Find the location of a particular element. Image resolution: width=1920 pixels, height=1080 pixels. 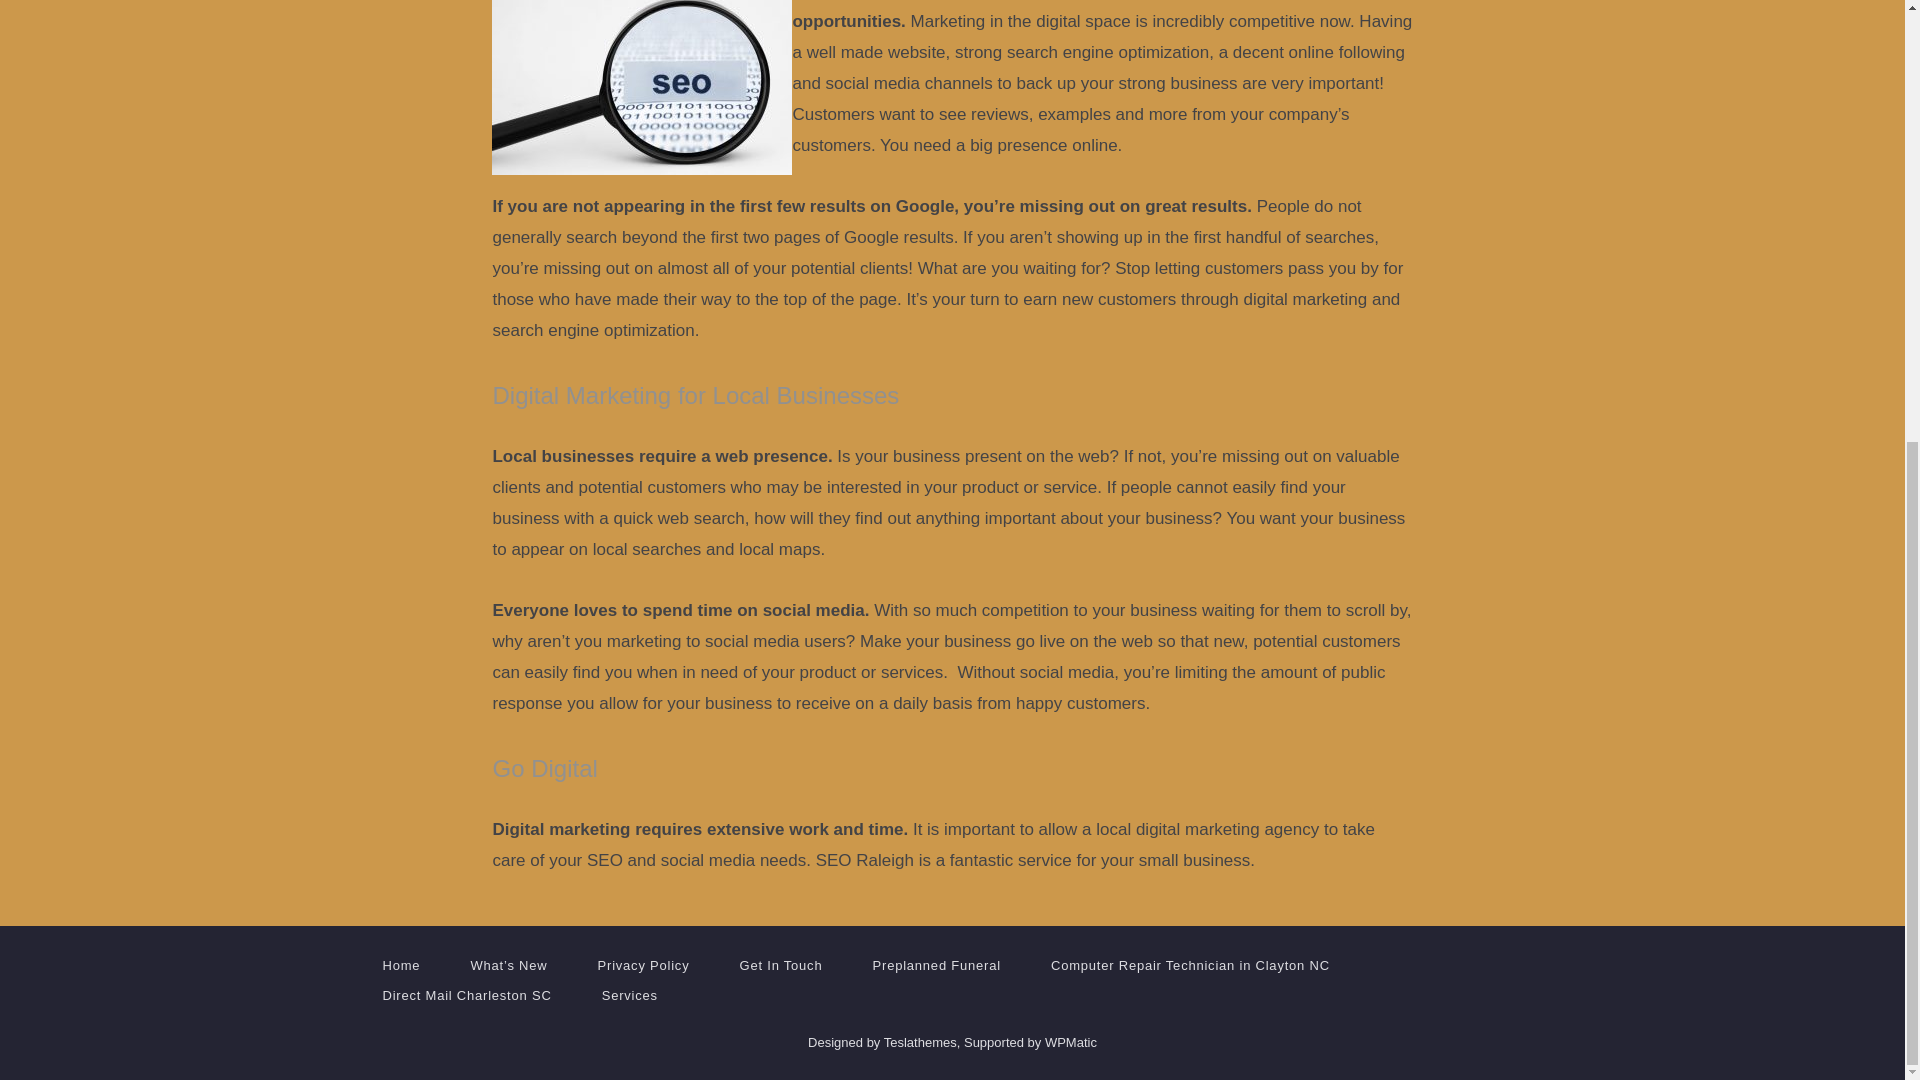

Direct Mail Charleston SC is located at coordinates (466, 996).